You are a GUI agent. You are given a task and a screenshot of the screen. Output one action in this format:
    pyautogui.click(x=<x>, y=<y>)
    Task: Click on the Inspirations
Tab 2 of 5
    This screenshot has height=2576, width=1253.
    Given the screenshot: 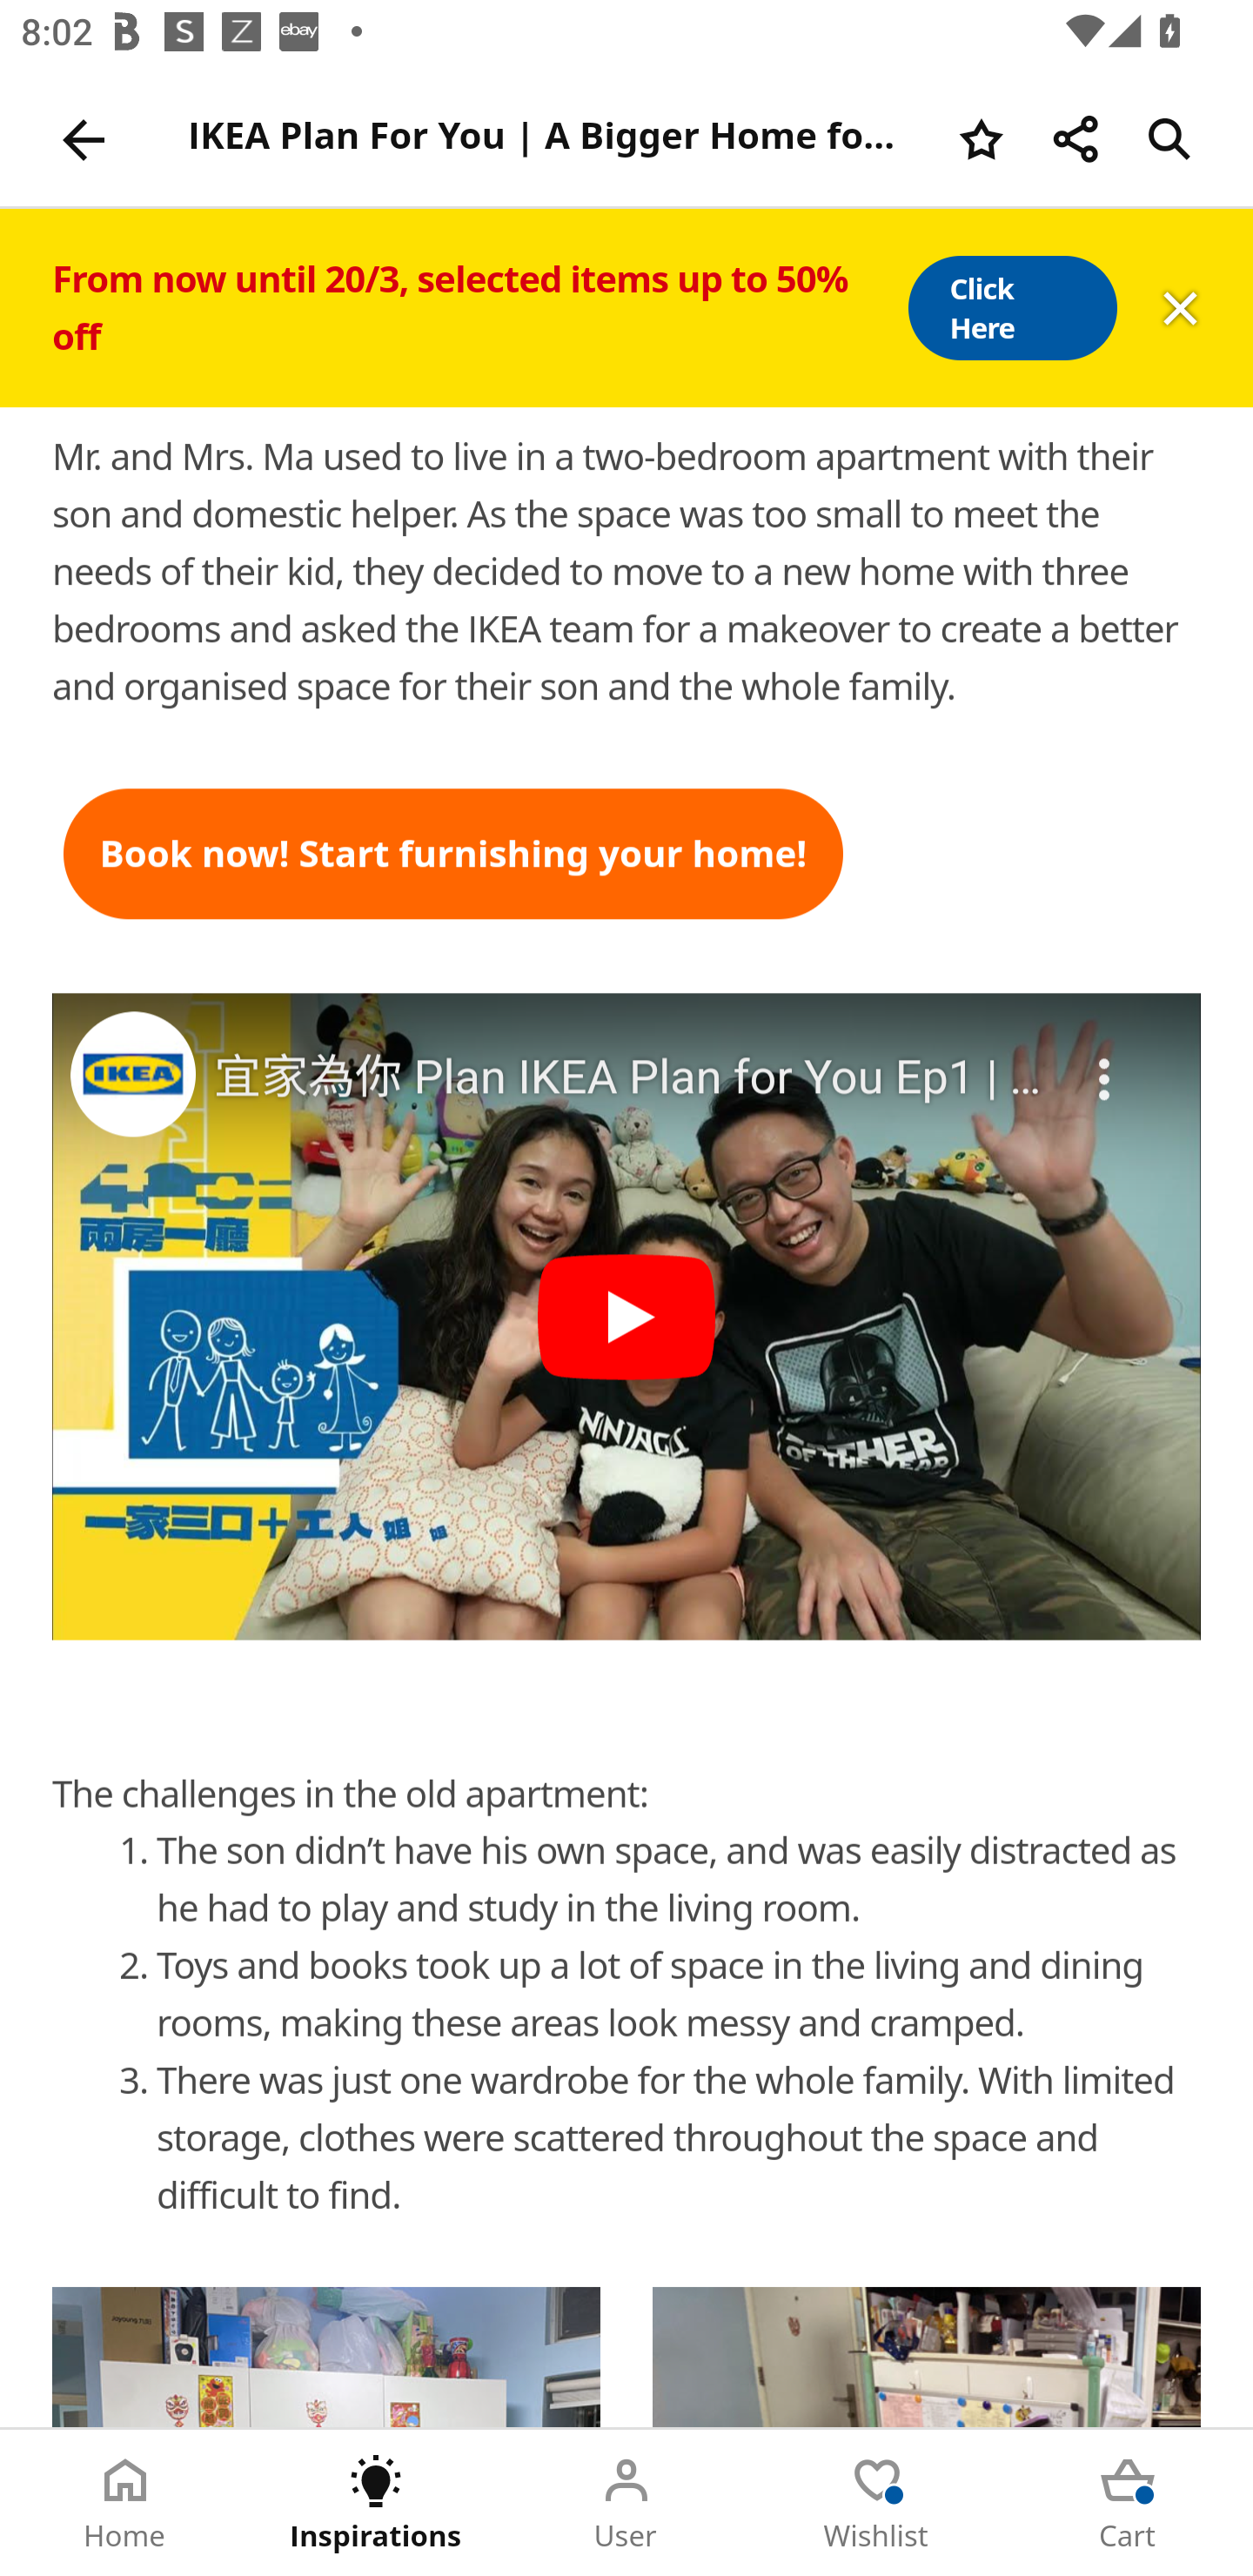 What is the action you would take?
    pyautogui.click(x=376, y=2503)
    